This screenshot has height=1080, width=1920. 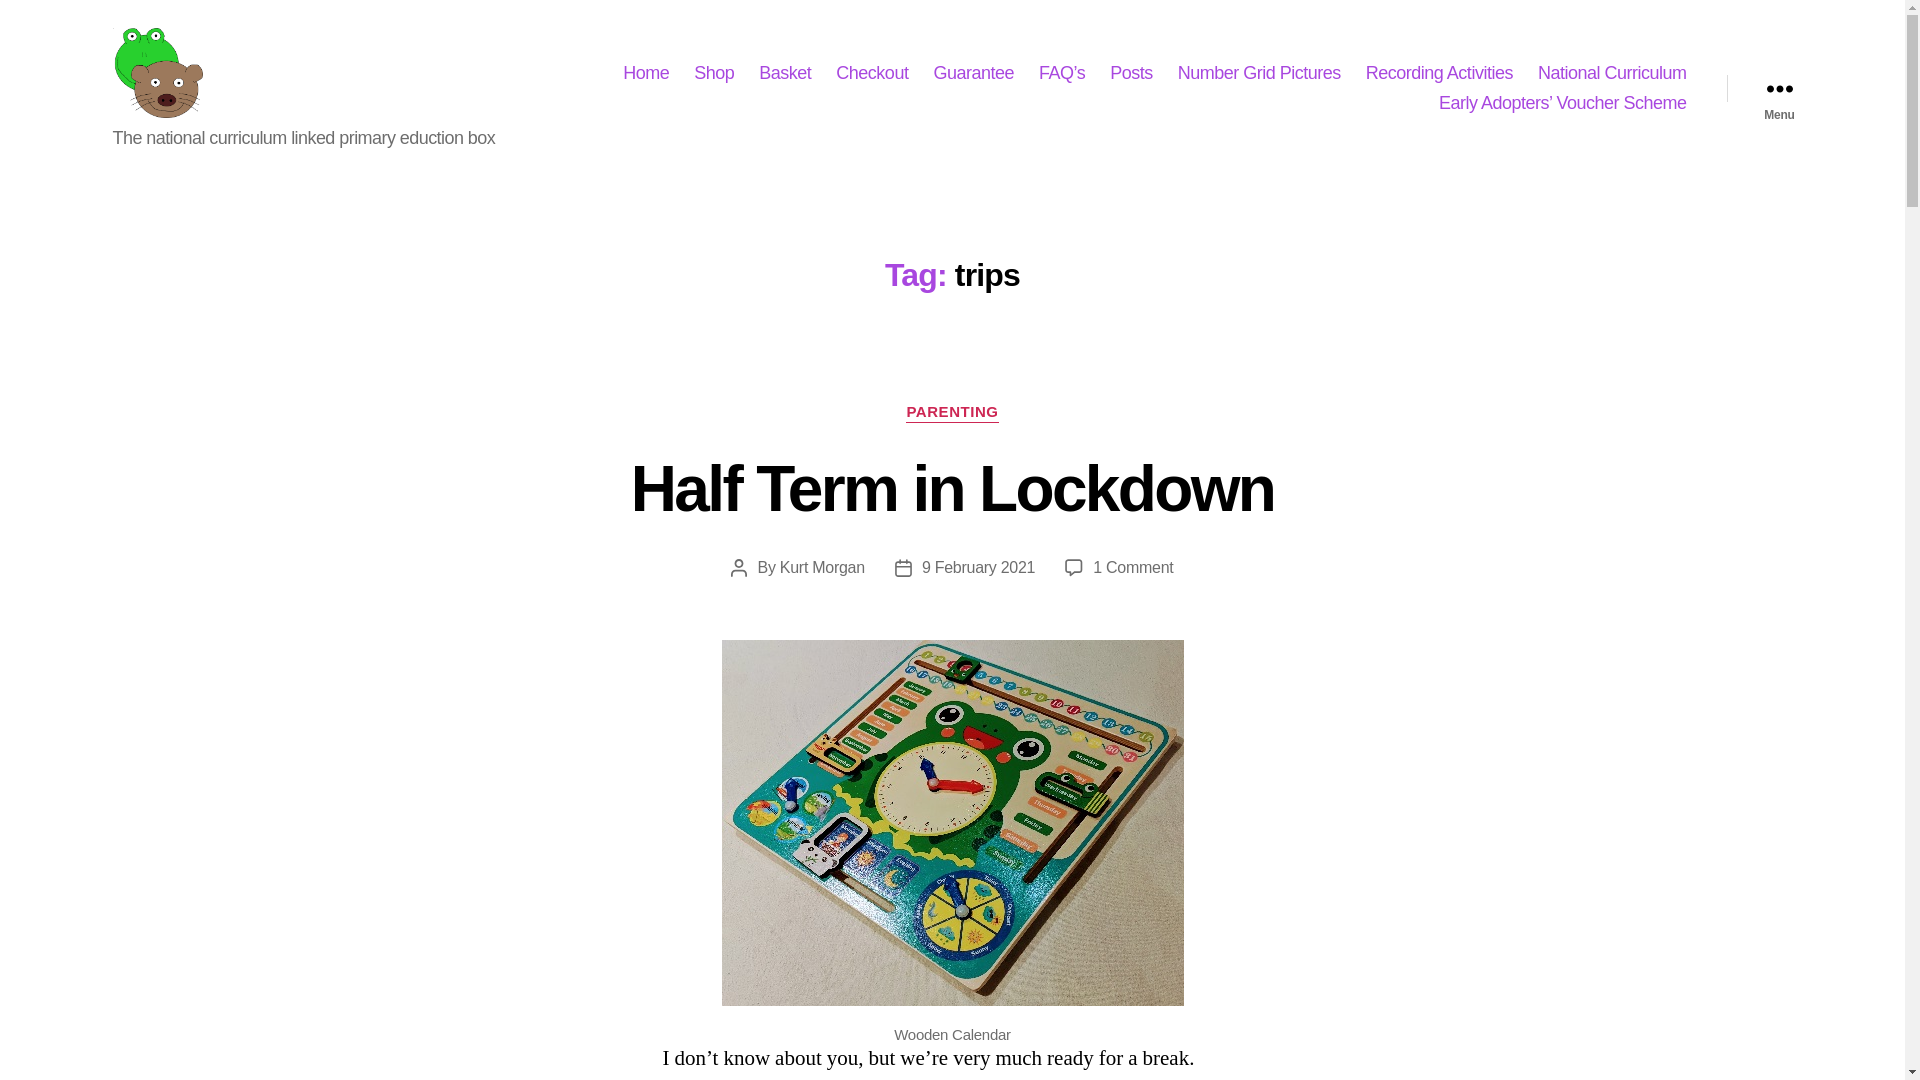 What do you see at coordinates (713, 74) in the screenshot?
I see `Shop` at bounding box center [713, 74].